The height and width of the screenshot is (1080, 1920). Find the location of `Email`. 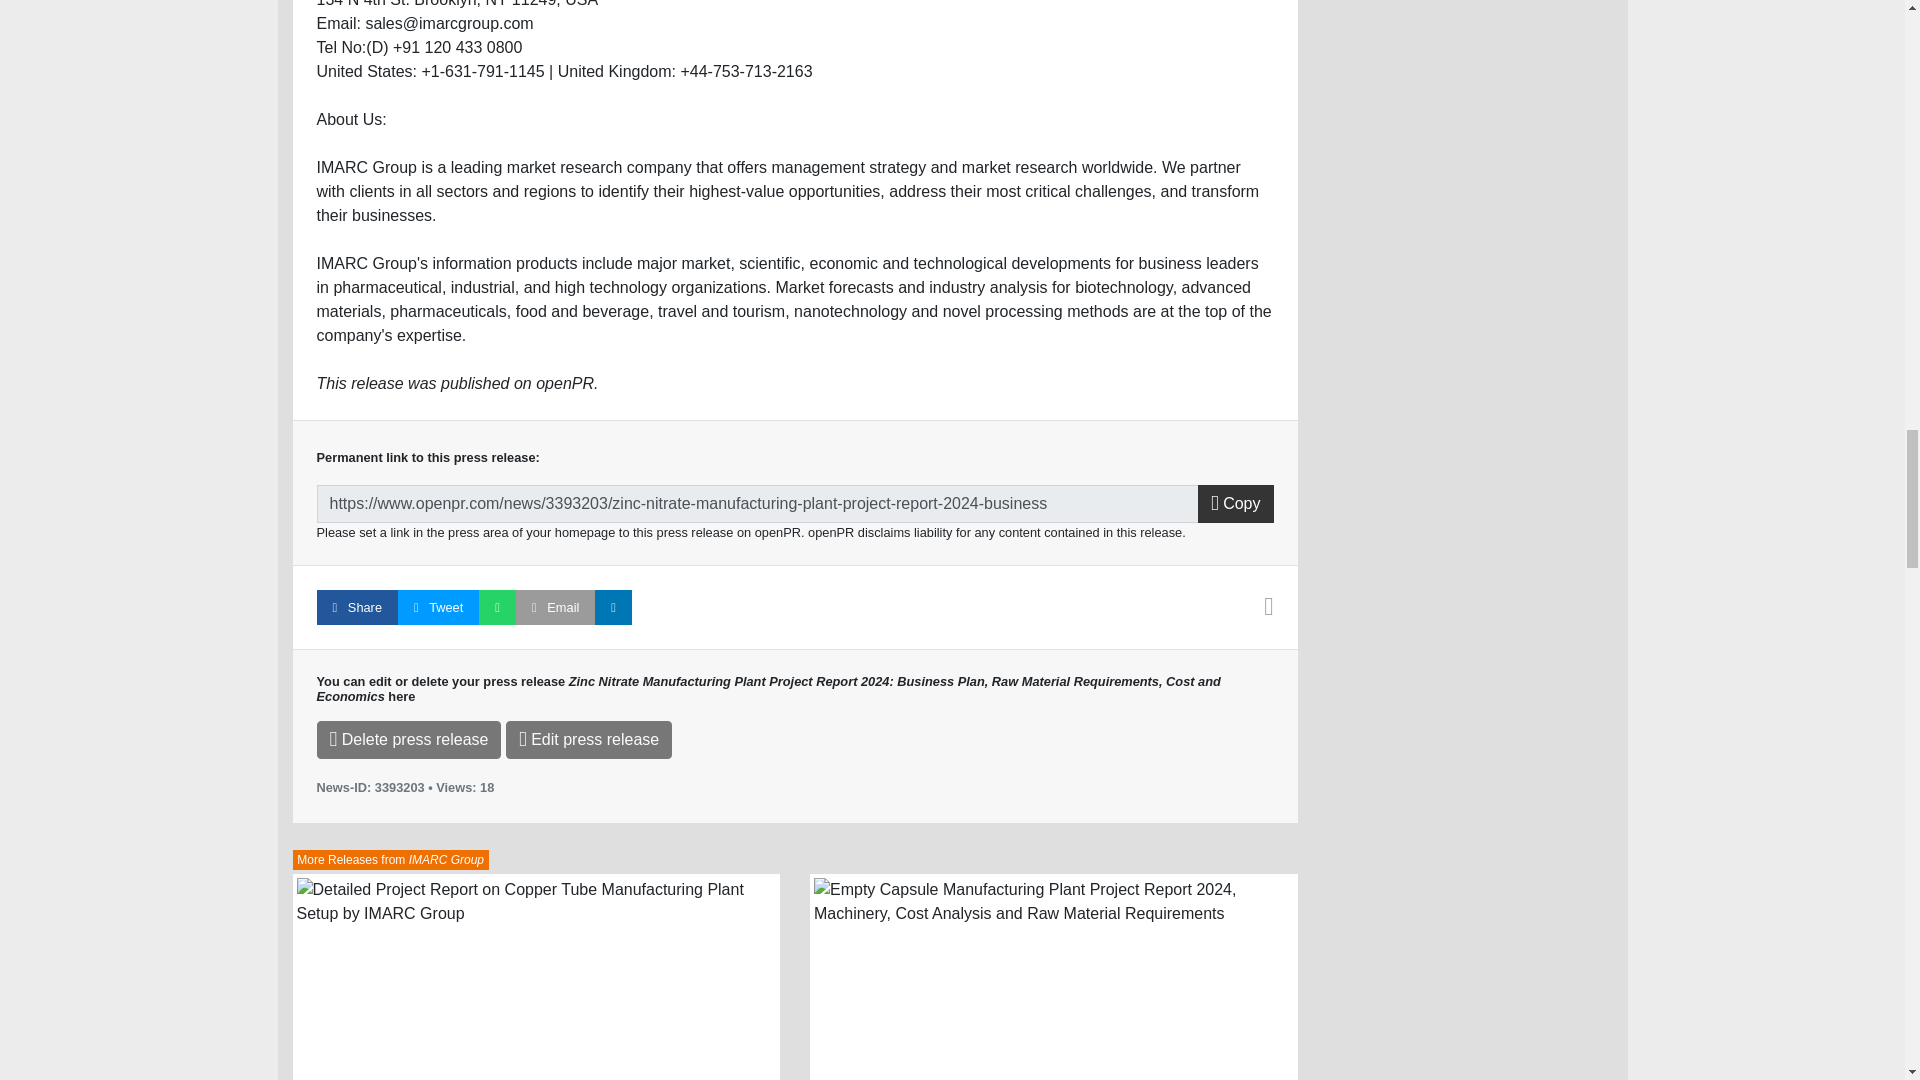

Email is located at coordinates (556, 607).